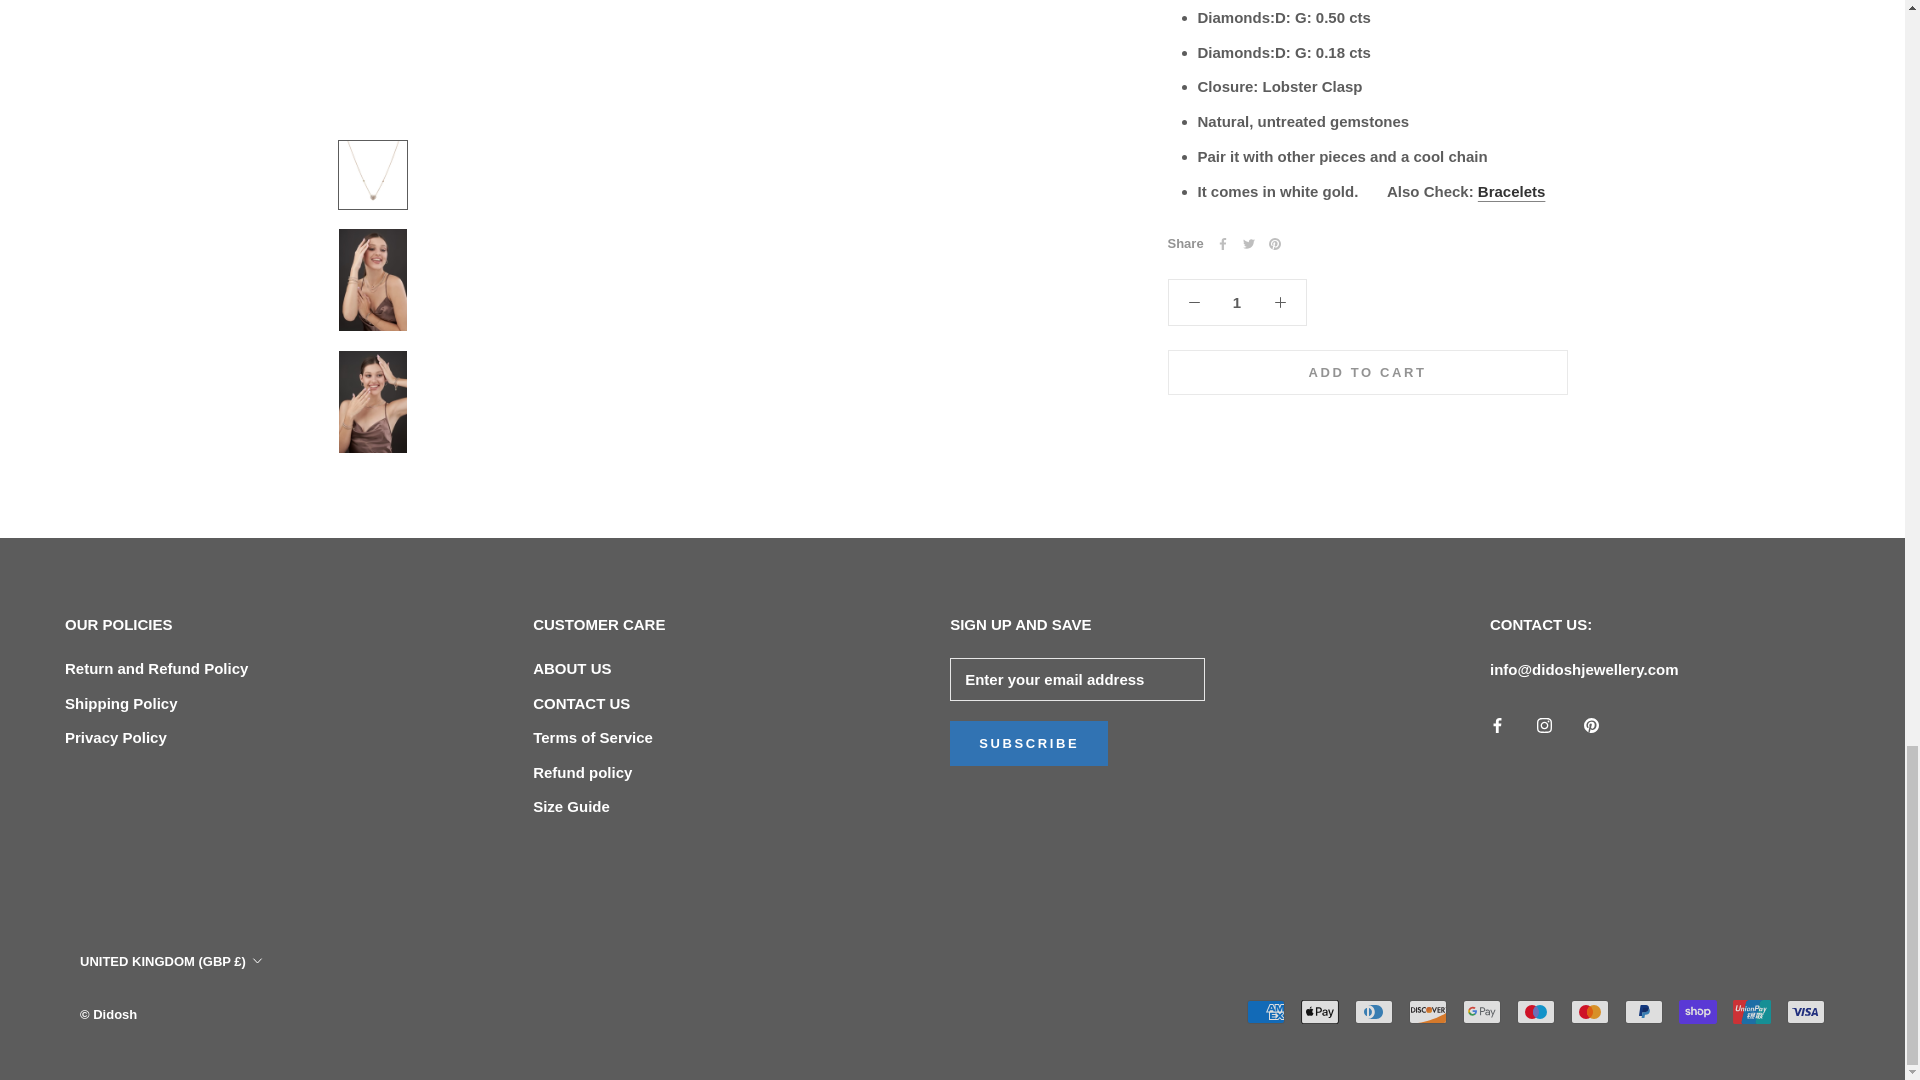  What do you see at coordinates (1374, 1012) in the screenshot?
I see `Diners Club` at bounding box center [1374, 1012].